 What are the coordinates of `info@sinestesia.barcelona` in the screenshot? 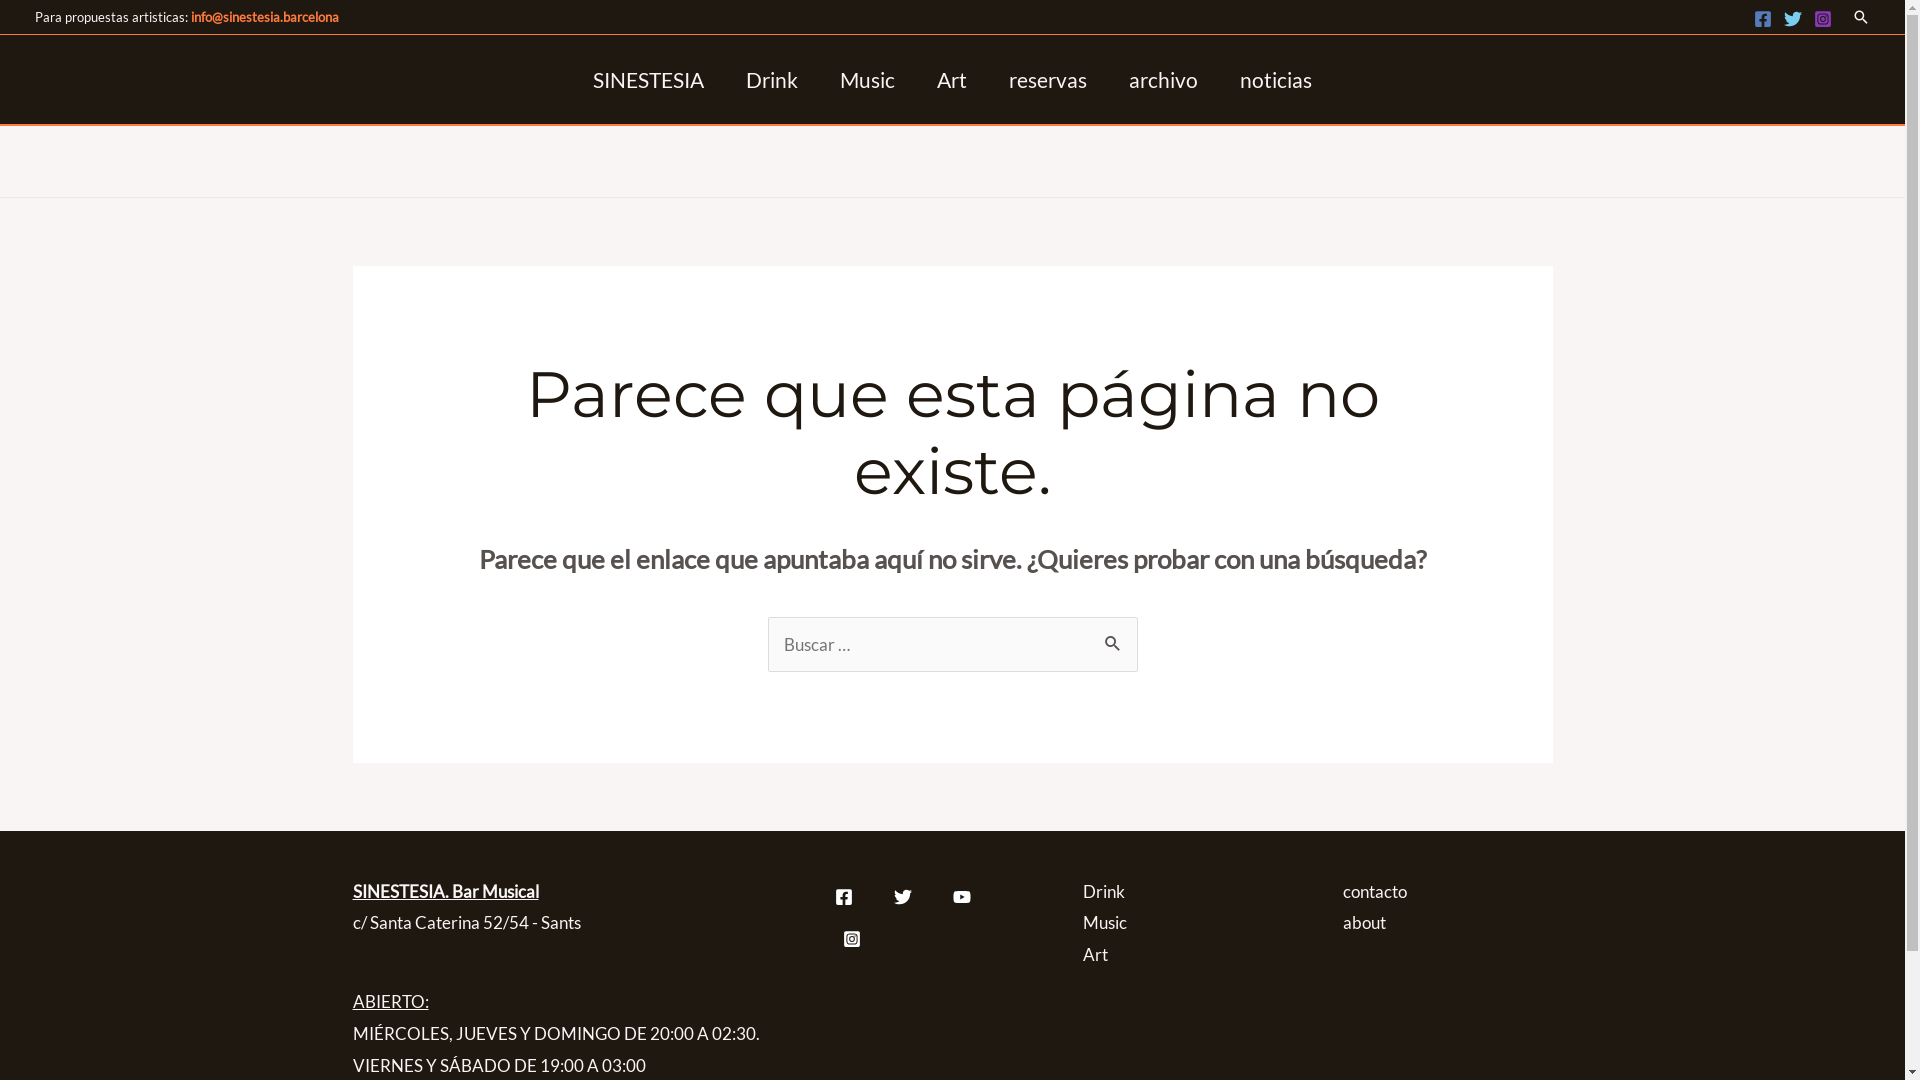 It's located at (265, 17).